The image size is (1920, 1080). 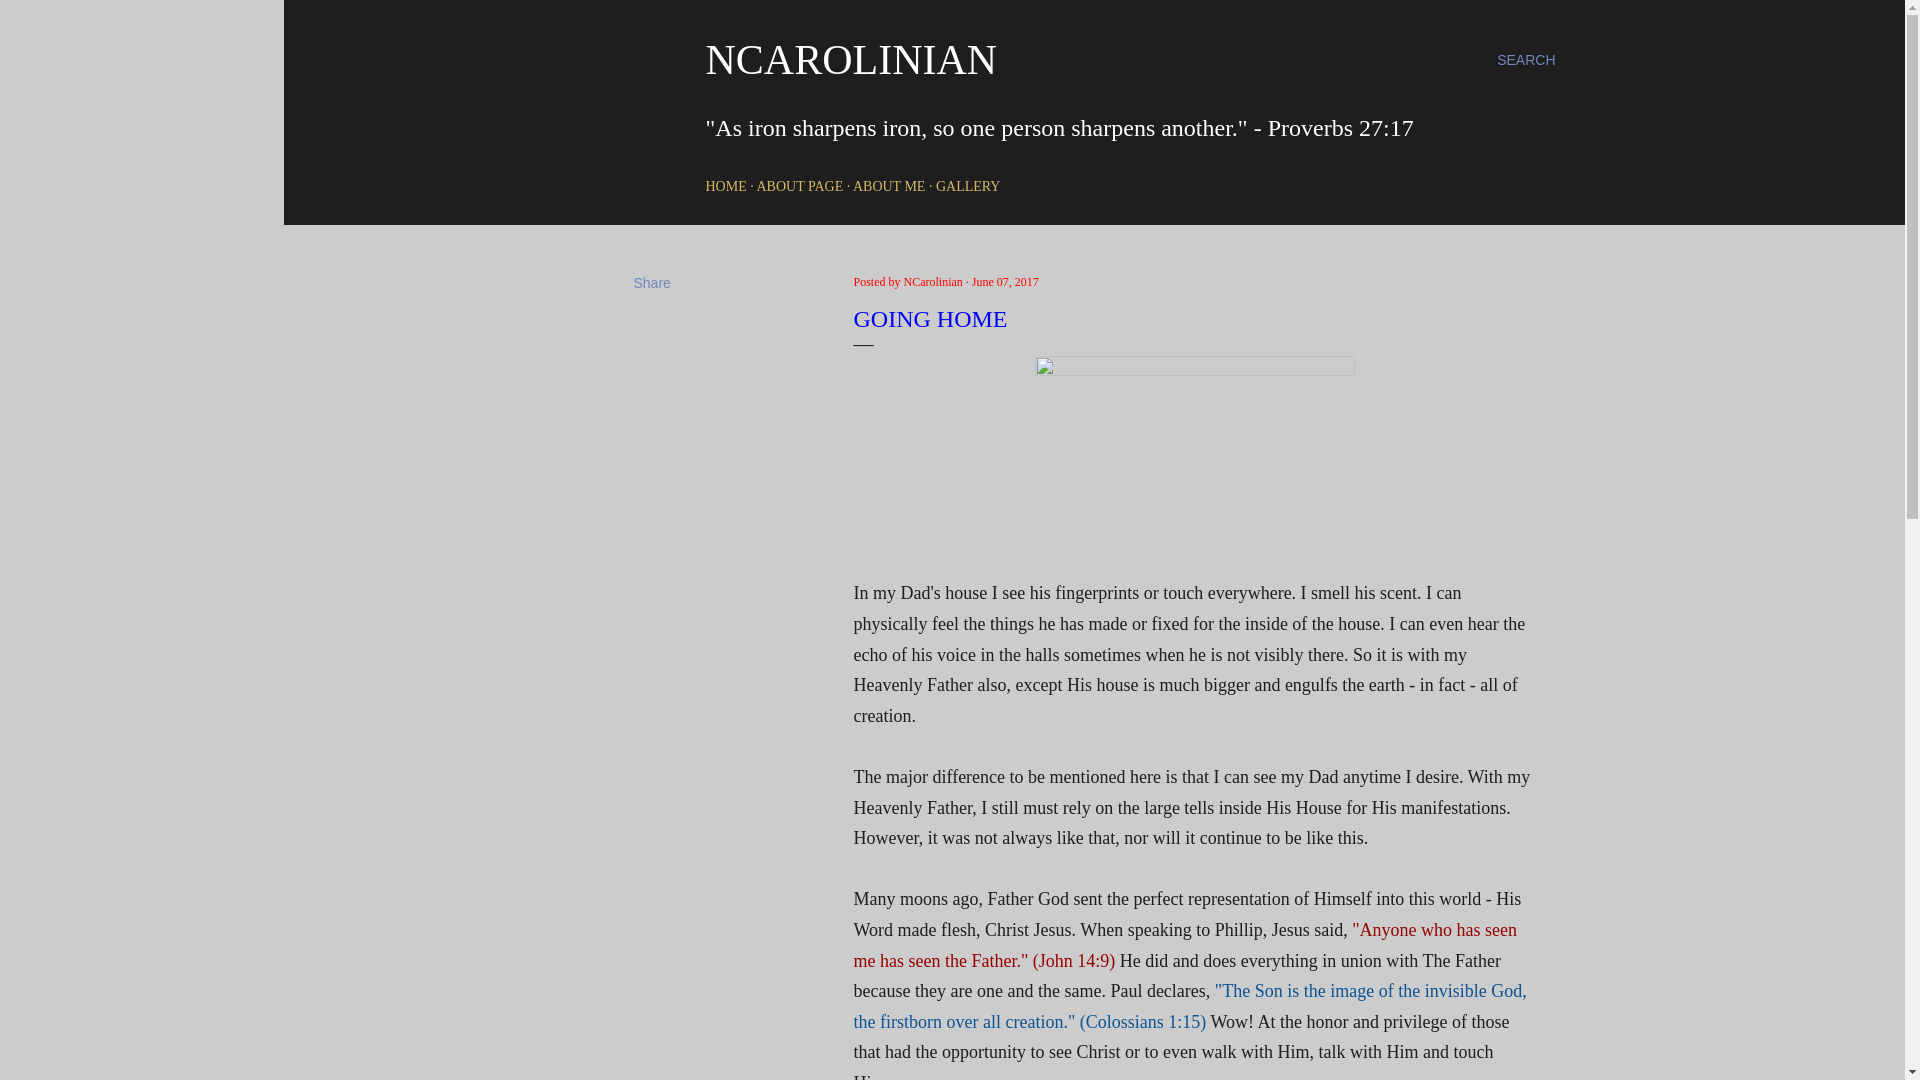 What do you see at coordinates (1004, 282) in the screenshot?
I see `June 07, 2017` at bounding box center [1004, 282].